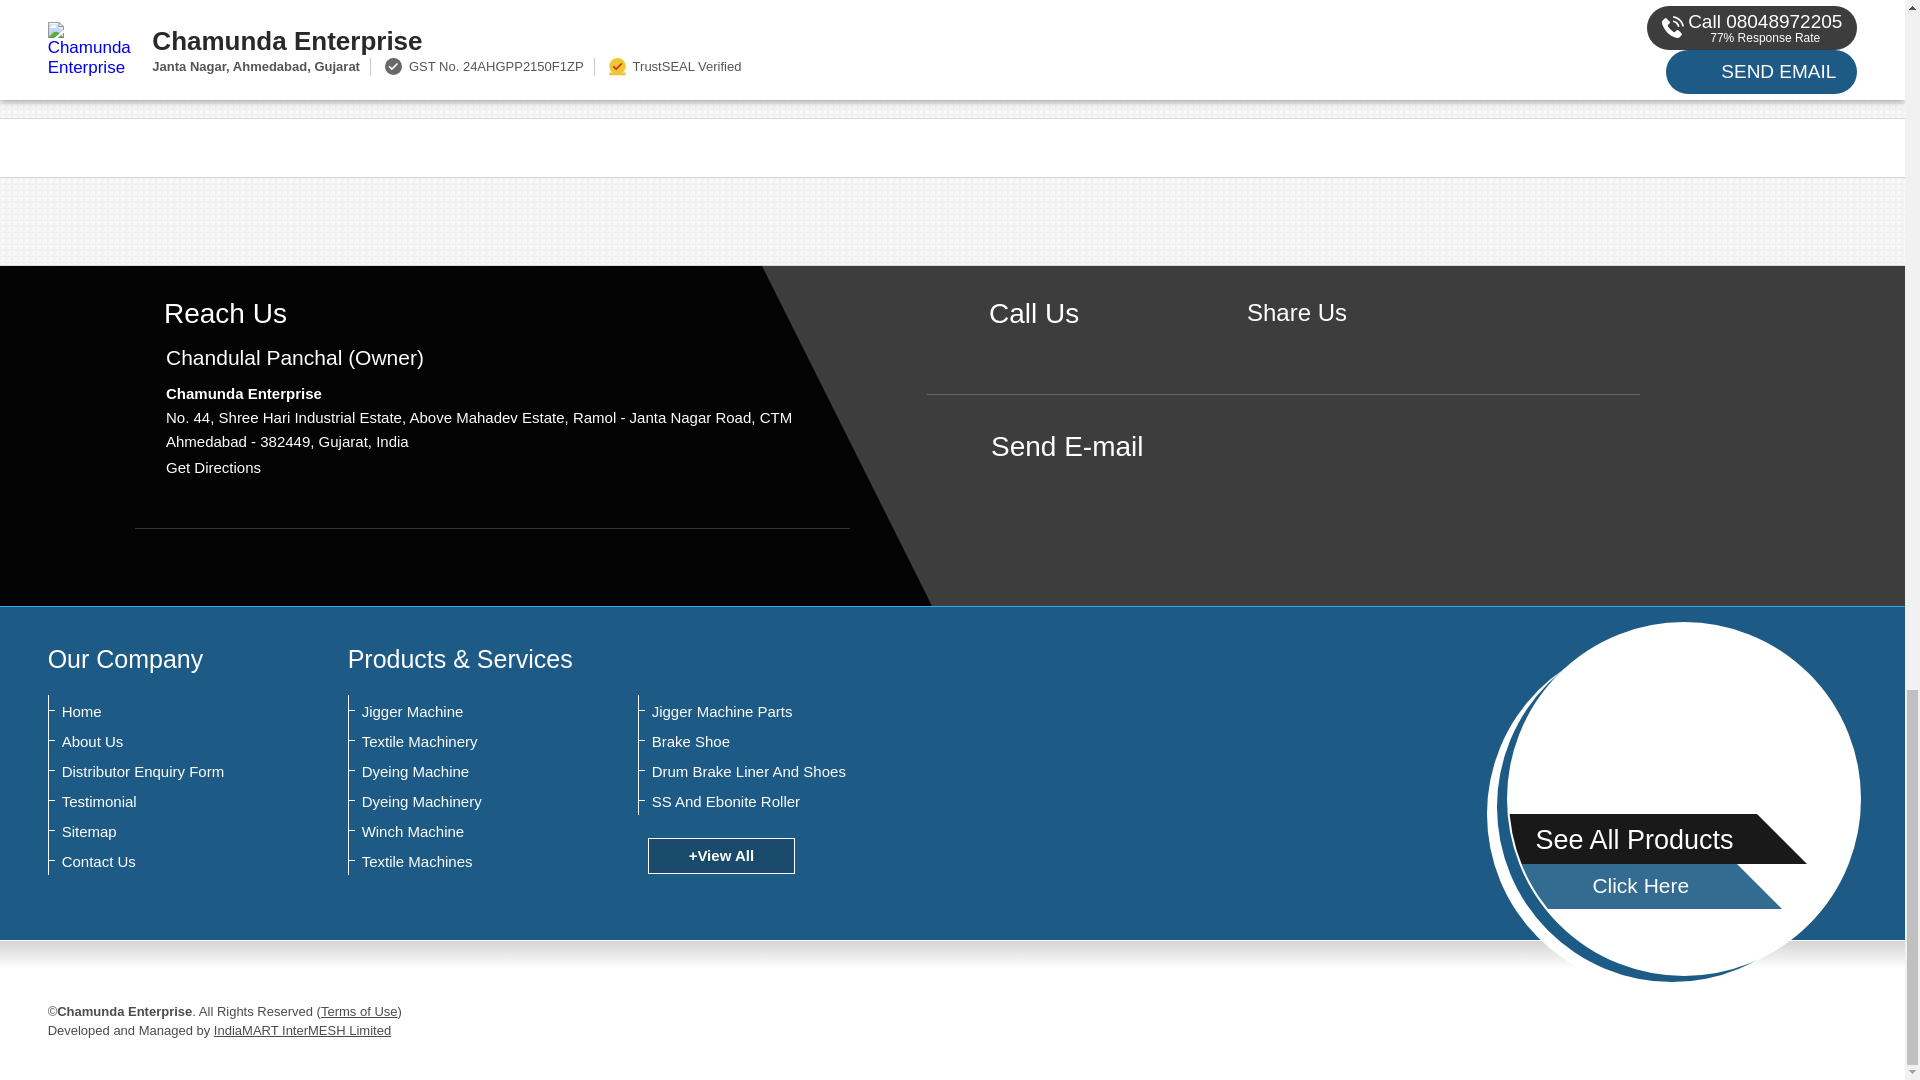  What do you see at coordinates (160, 742) in the screenshot?
I see `About Us` at bounding box center [160, 742].